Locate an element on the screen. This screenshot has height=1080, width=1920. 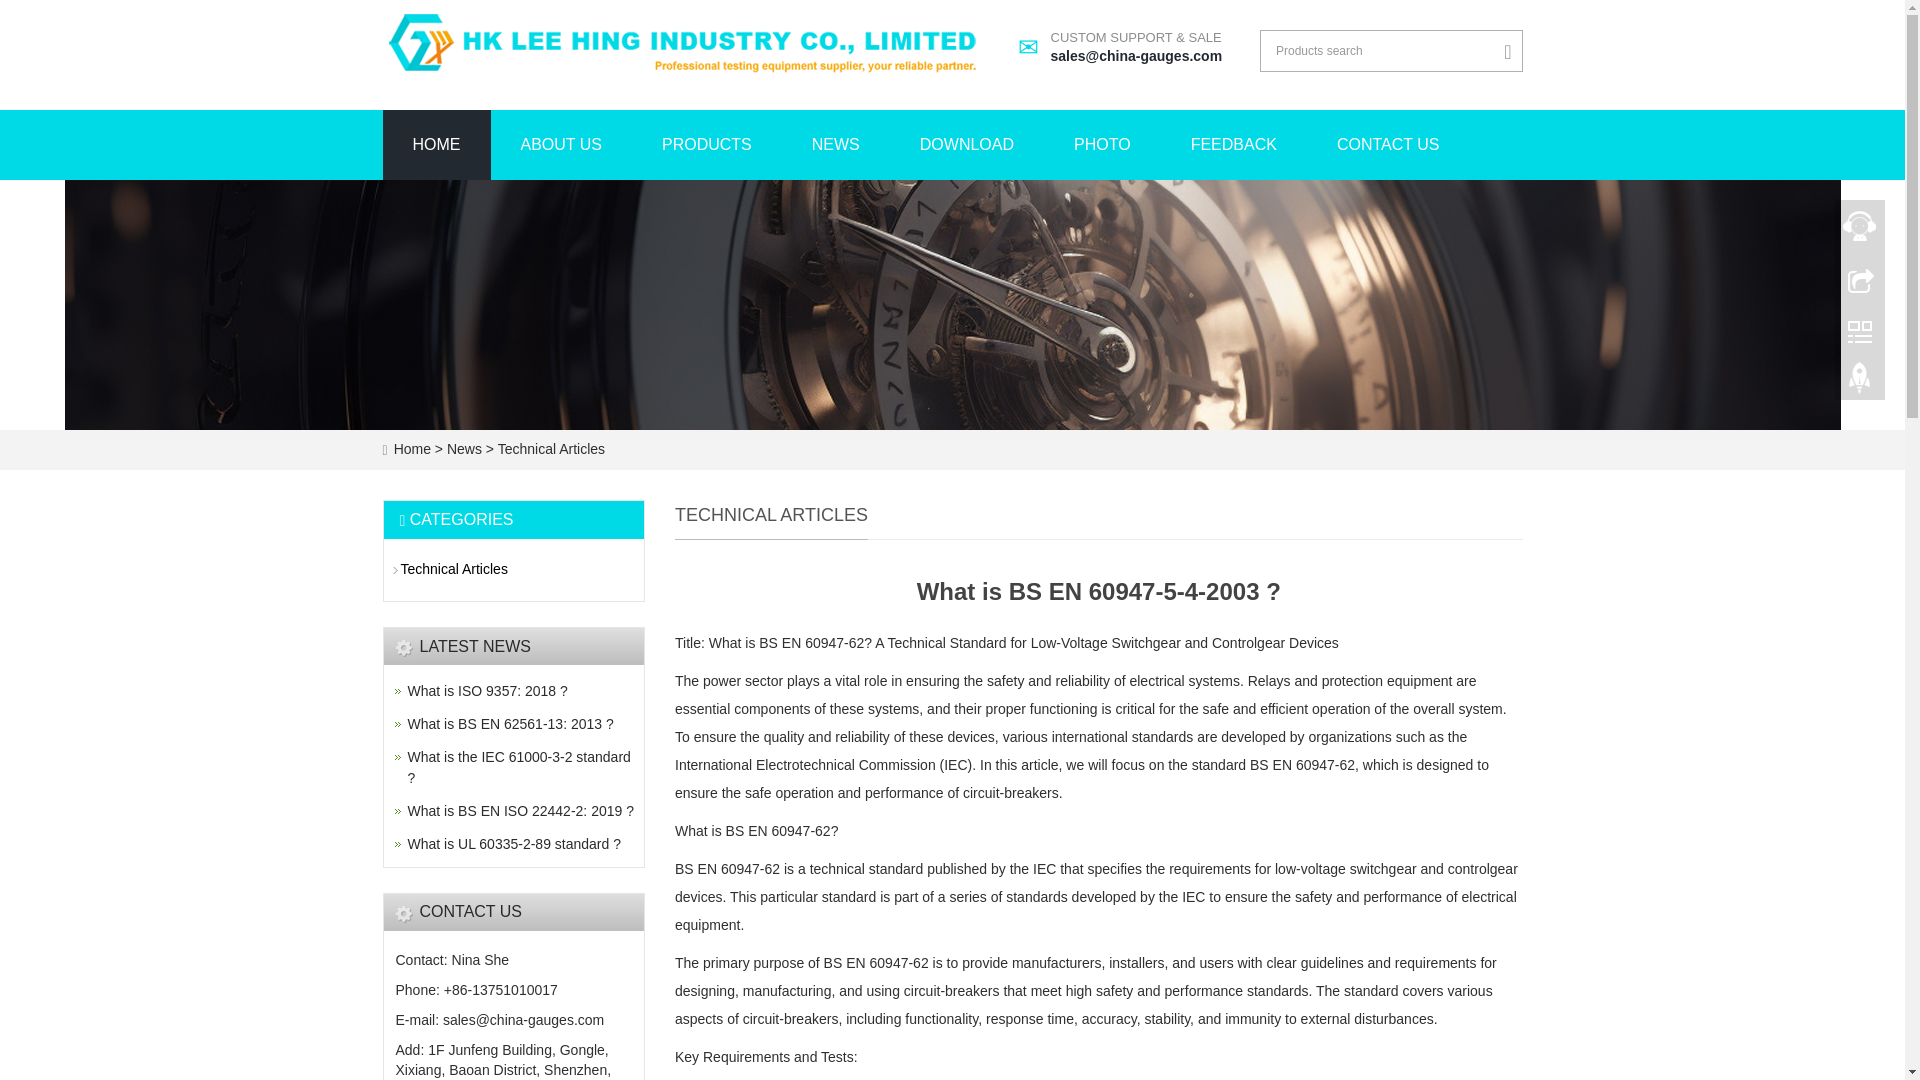
News is located at coordinates (510, 724).